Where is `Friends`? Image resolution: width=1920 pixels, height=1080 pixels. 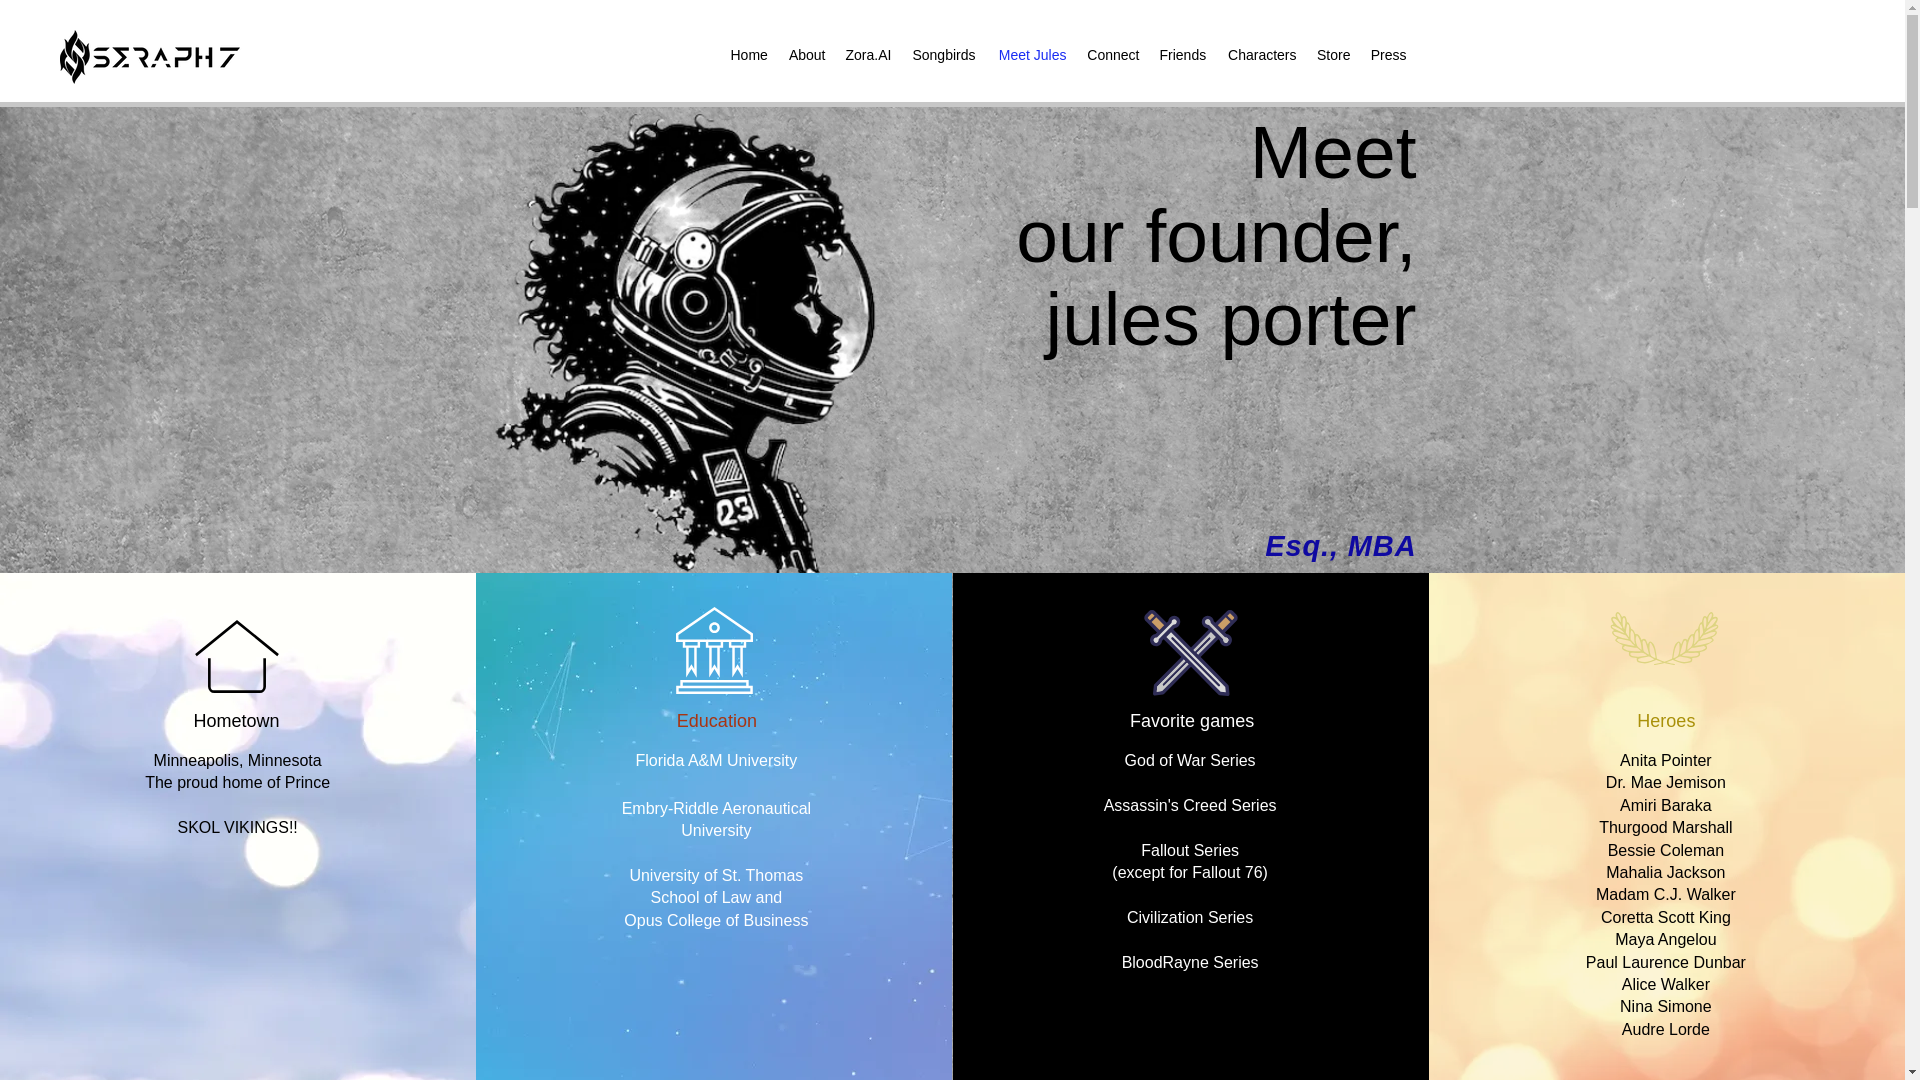 Friends is located at coordinates (1182, 54).